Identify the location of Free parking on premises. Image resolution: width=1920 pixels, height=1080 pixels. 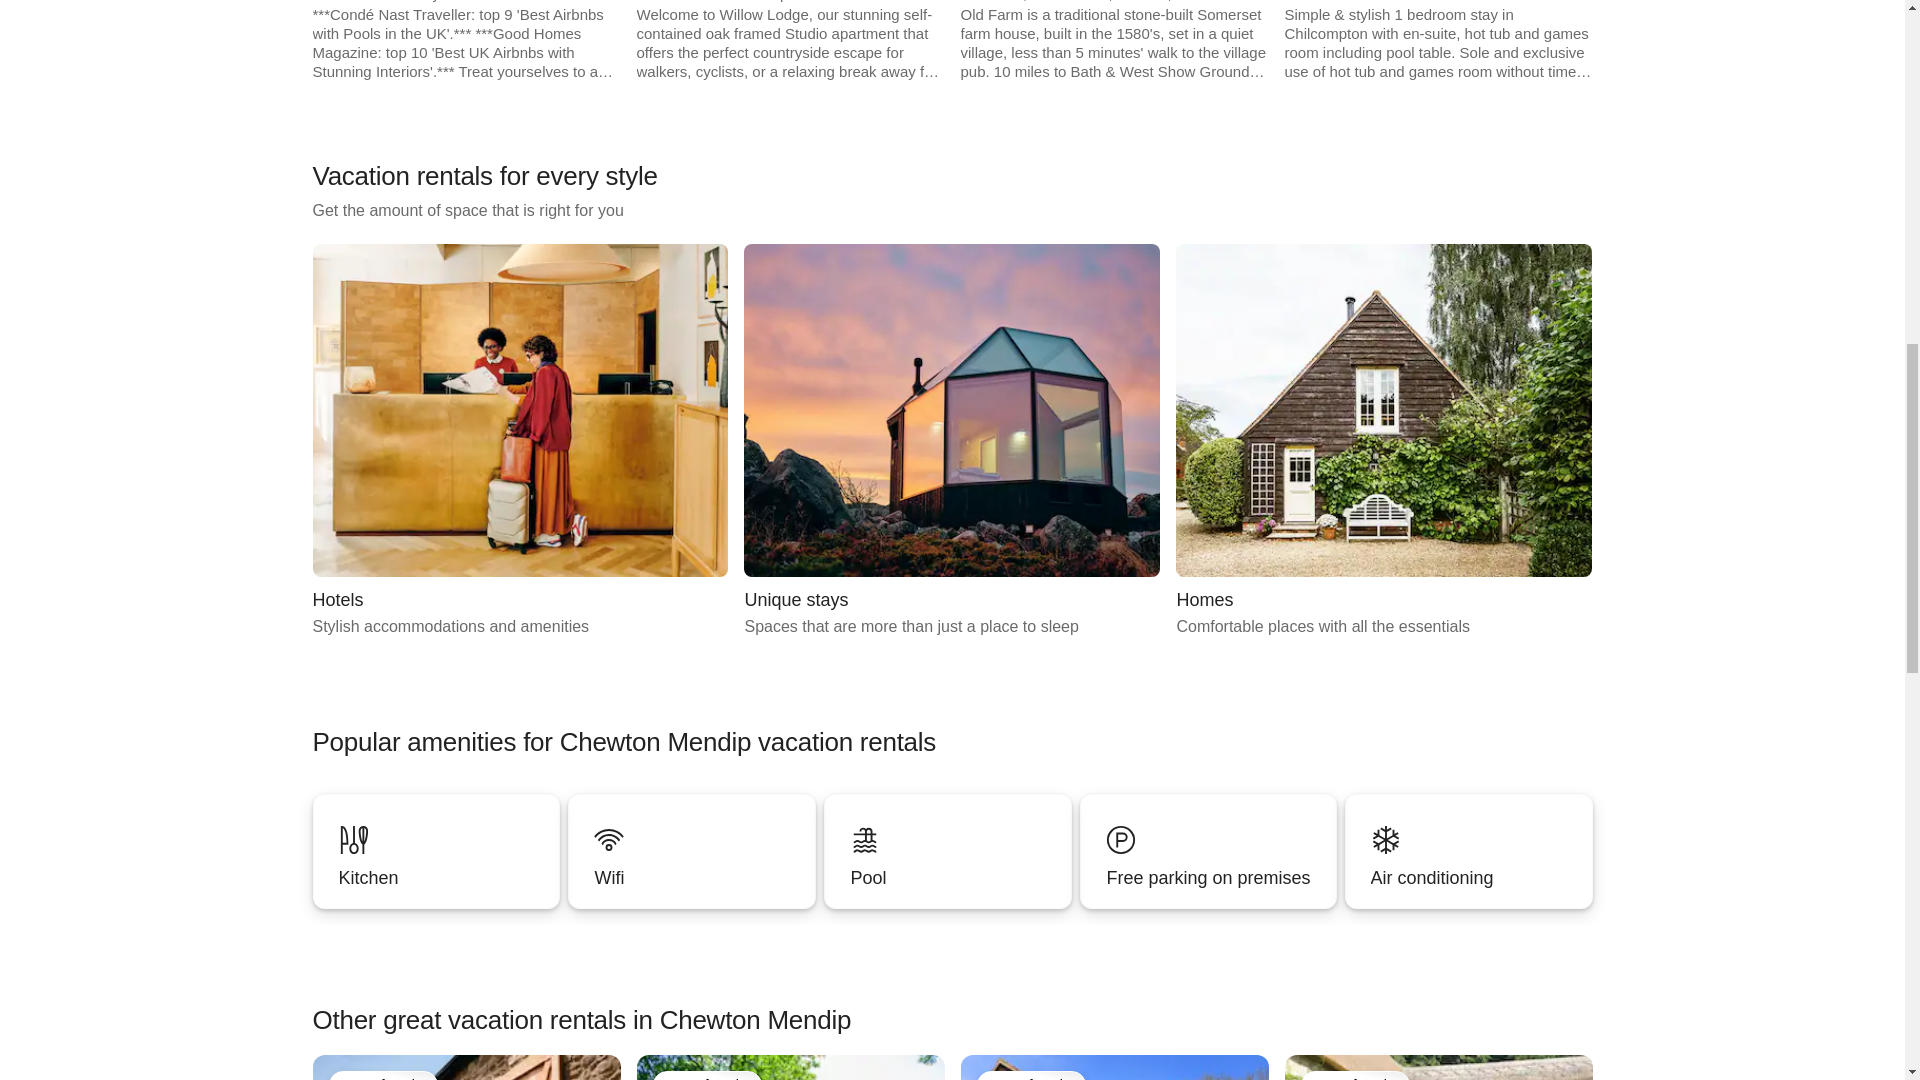
(1208, 851).